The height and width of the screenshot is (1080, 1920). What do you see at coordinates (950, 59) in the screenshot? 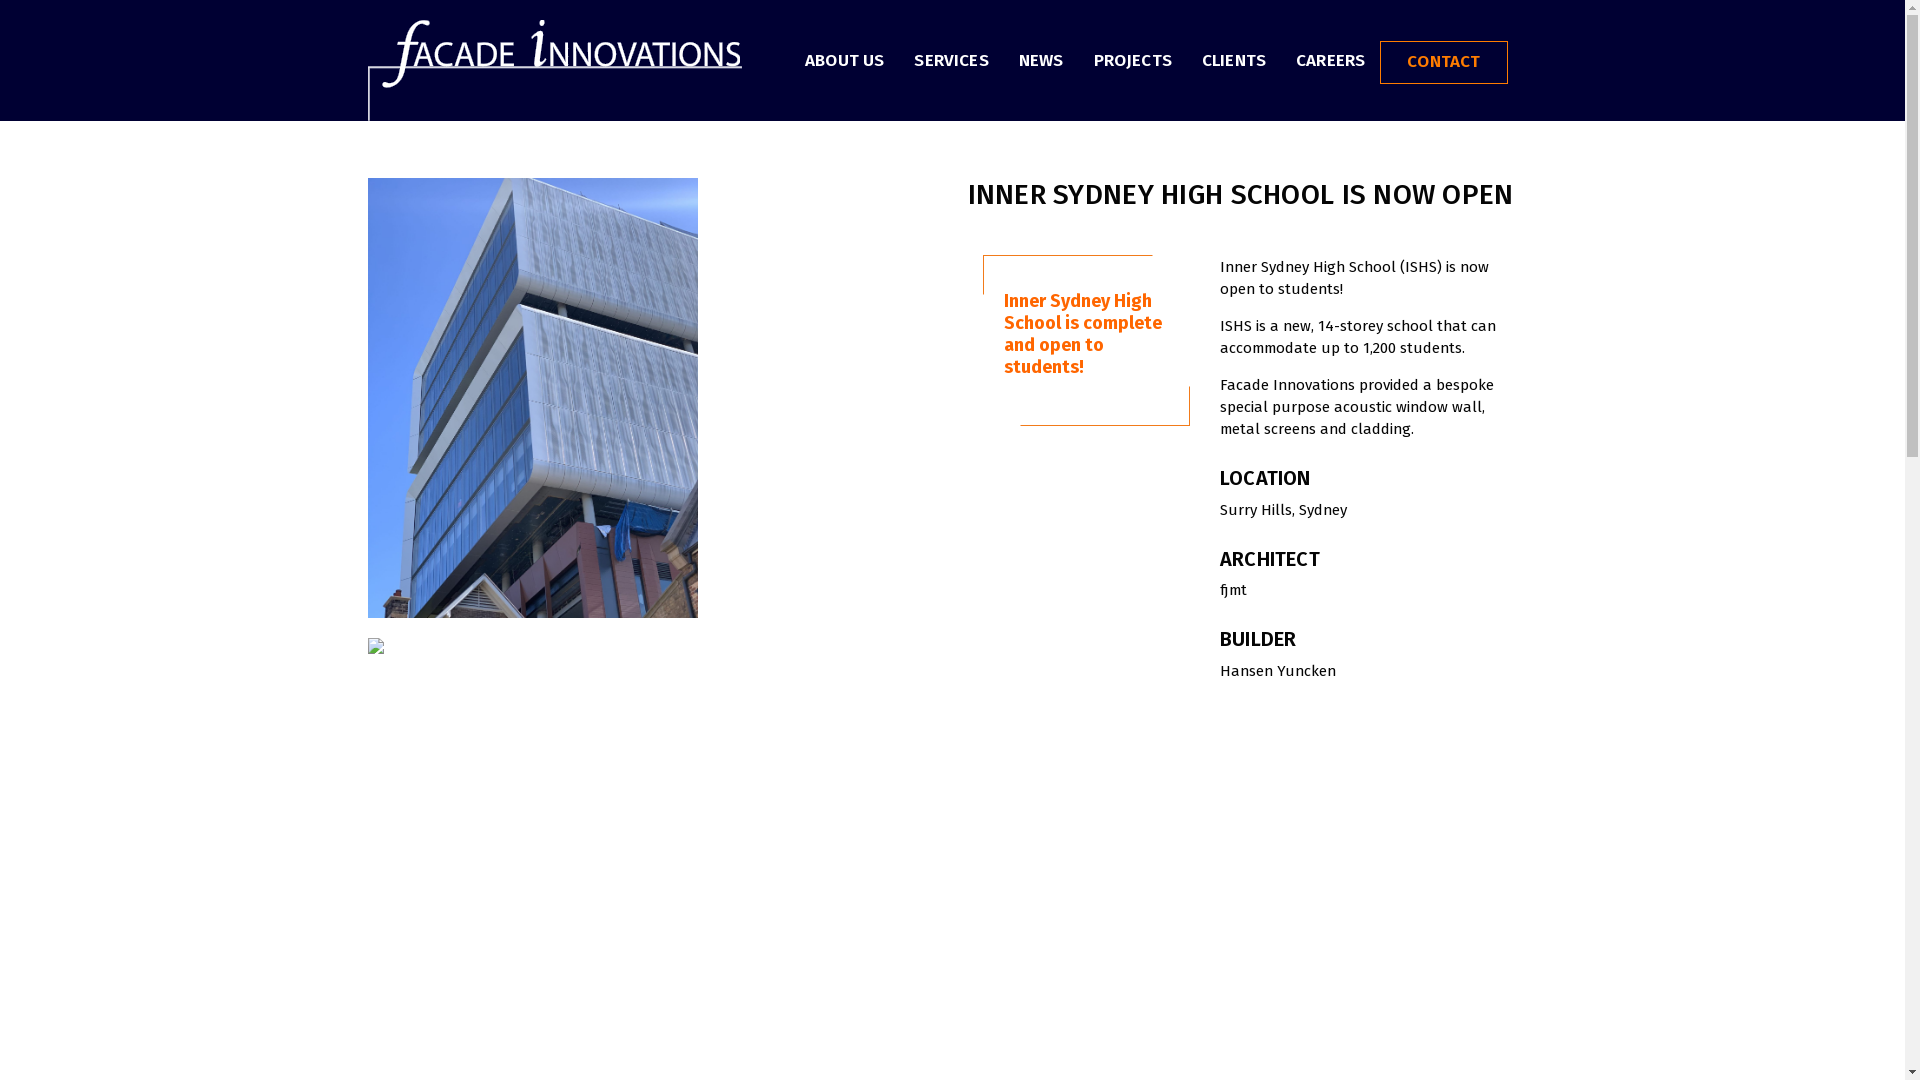
I see `SERVICES` at bounding box center [950, 59].